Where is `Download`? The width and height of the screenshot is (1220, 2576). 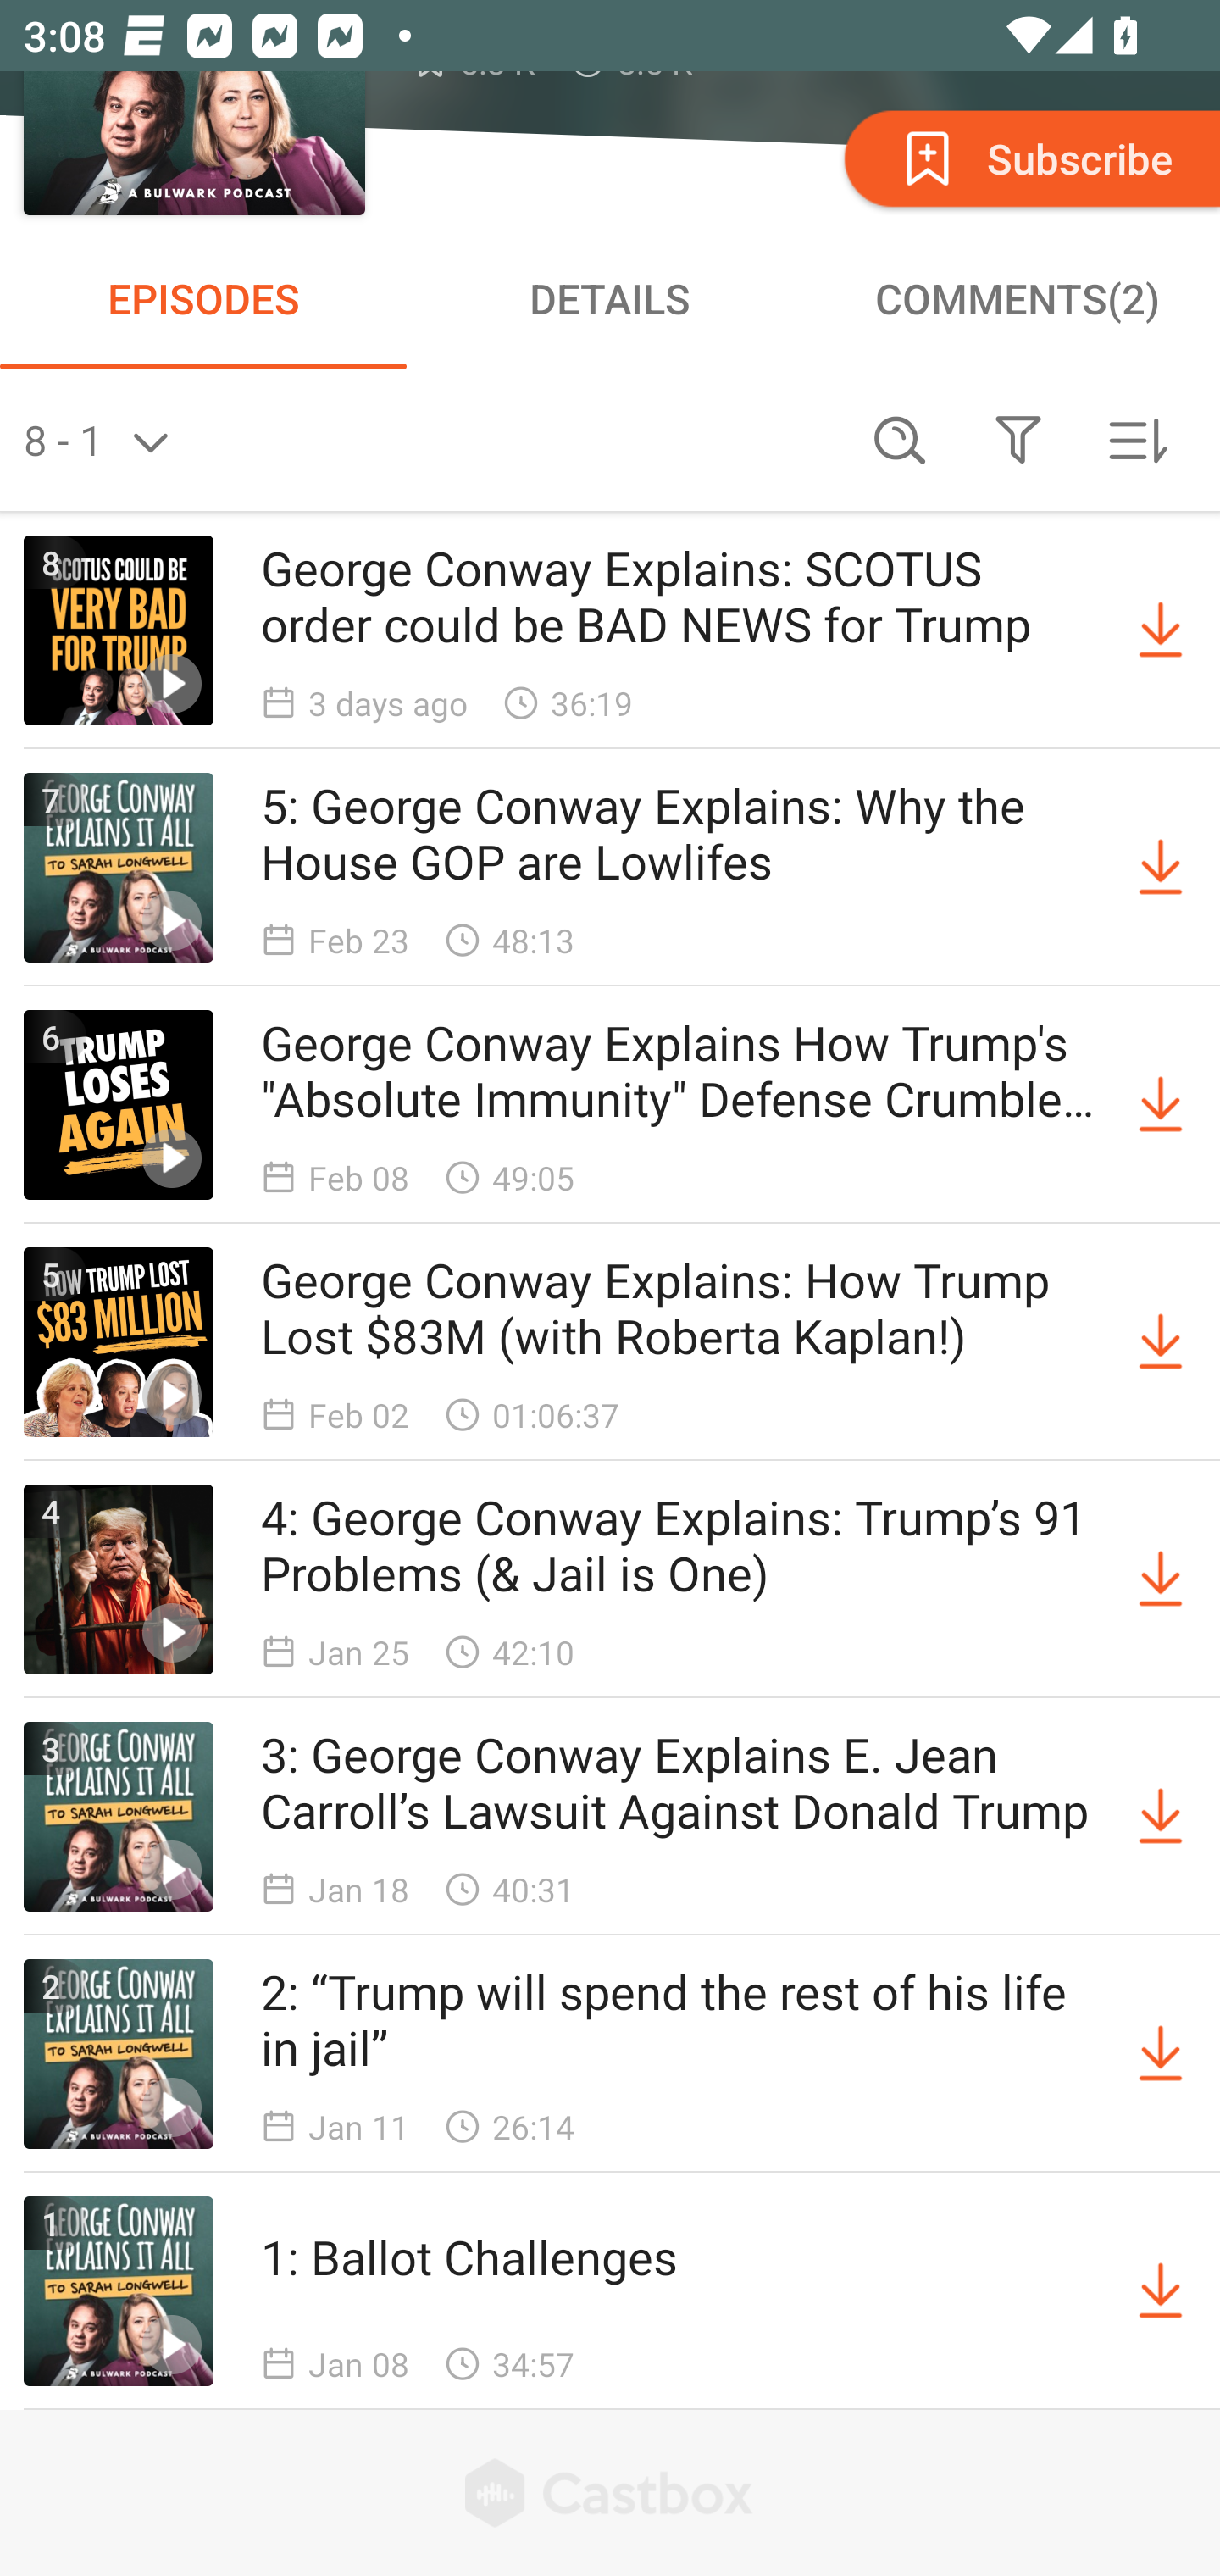
Download is located at coordinates (1161, 2054).